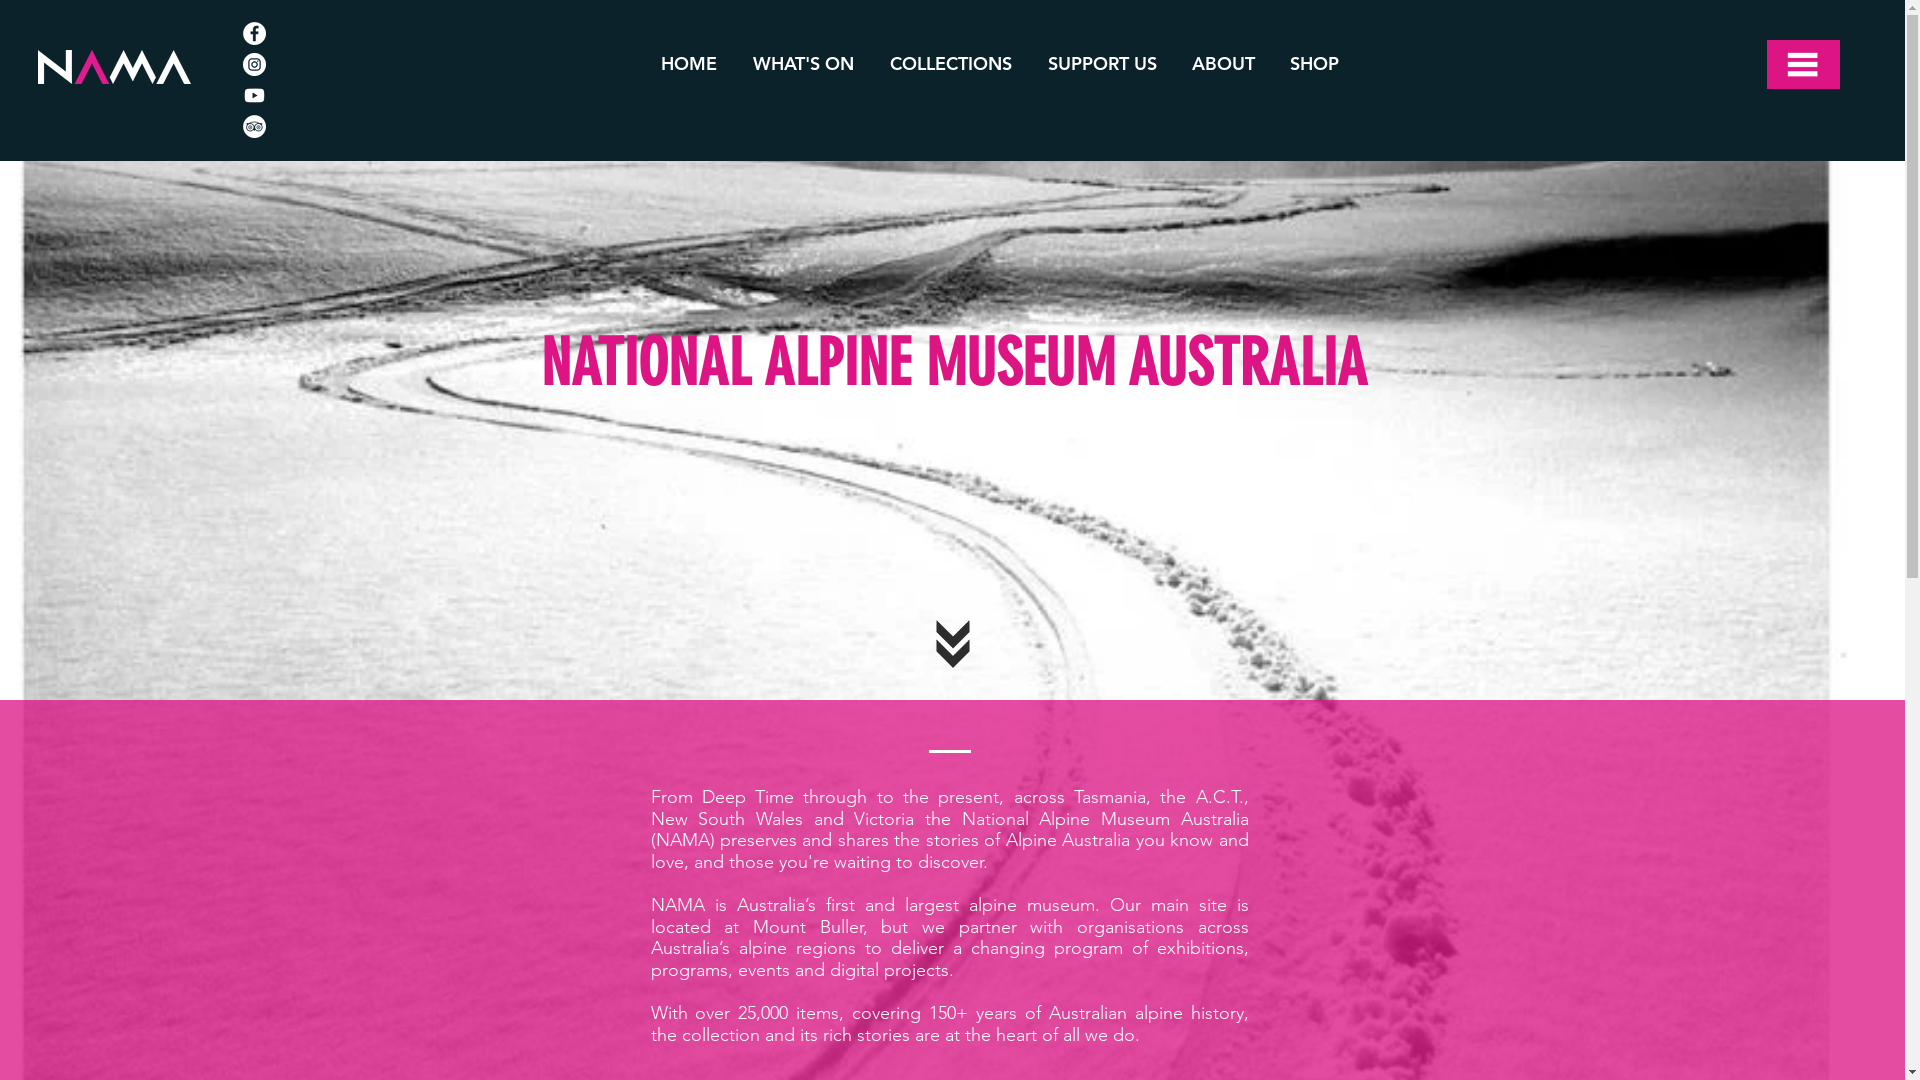  What do you see at coordinates (1102, 64) in the screenshot?
I see `SUPPORT US` at bounding box center [1102, 64].